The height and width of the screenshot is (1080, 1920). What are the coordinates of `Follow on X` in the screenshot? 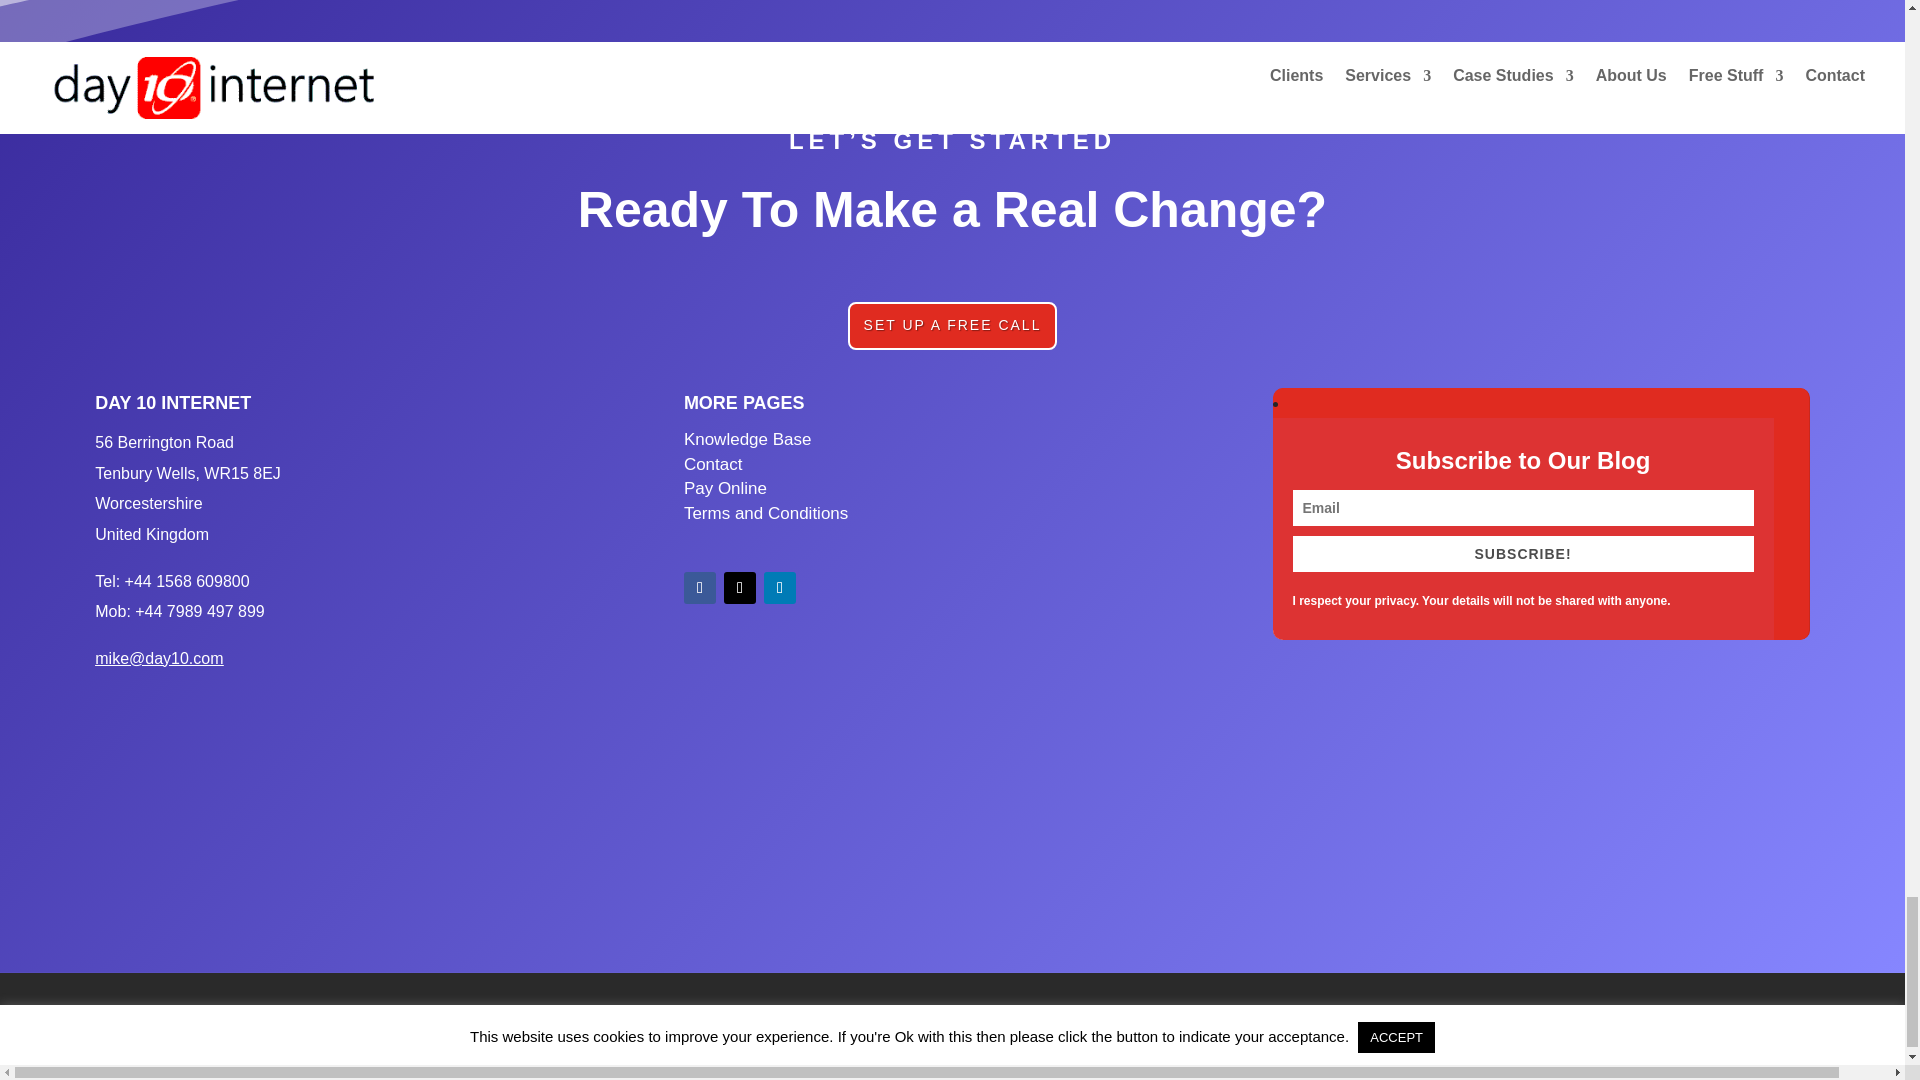 It's located at (740, 588).